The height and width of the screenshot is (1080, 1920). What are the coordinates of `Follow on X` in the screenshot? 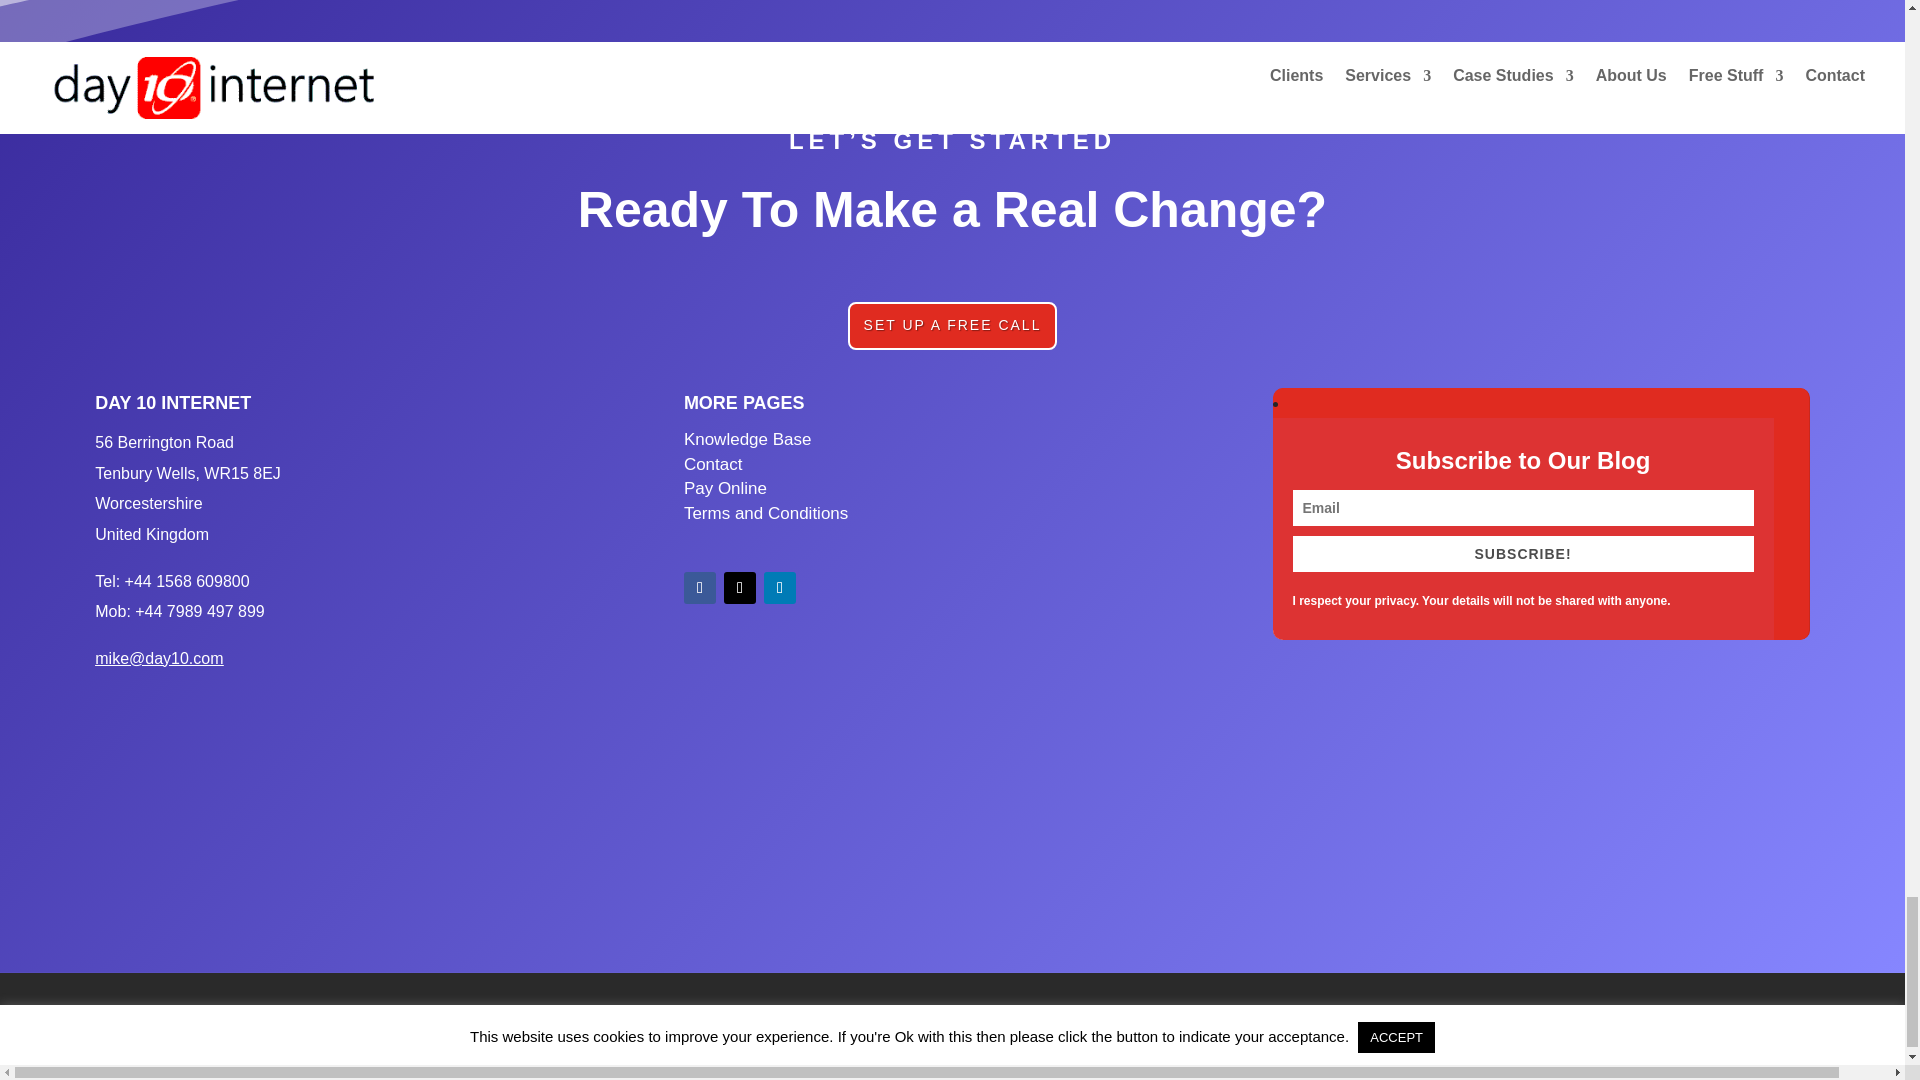 It's located at (740, 588).